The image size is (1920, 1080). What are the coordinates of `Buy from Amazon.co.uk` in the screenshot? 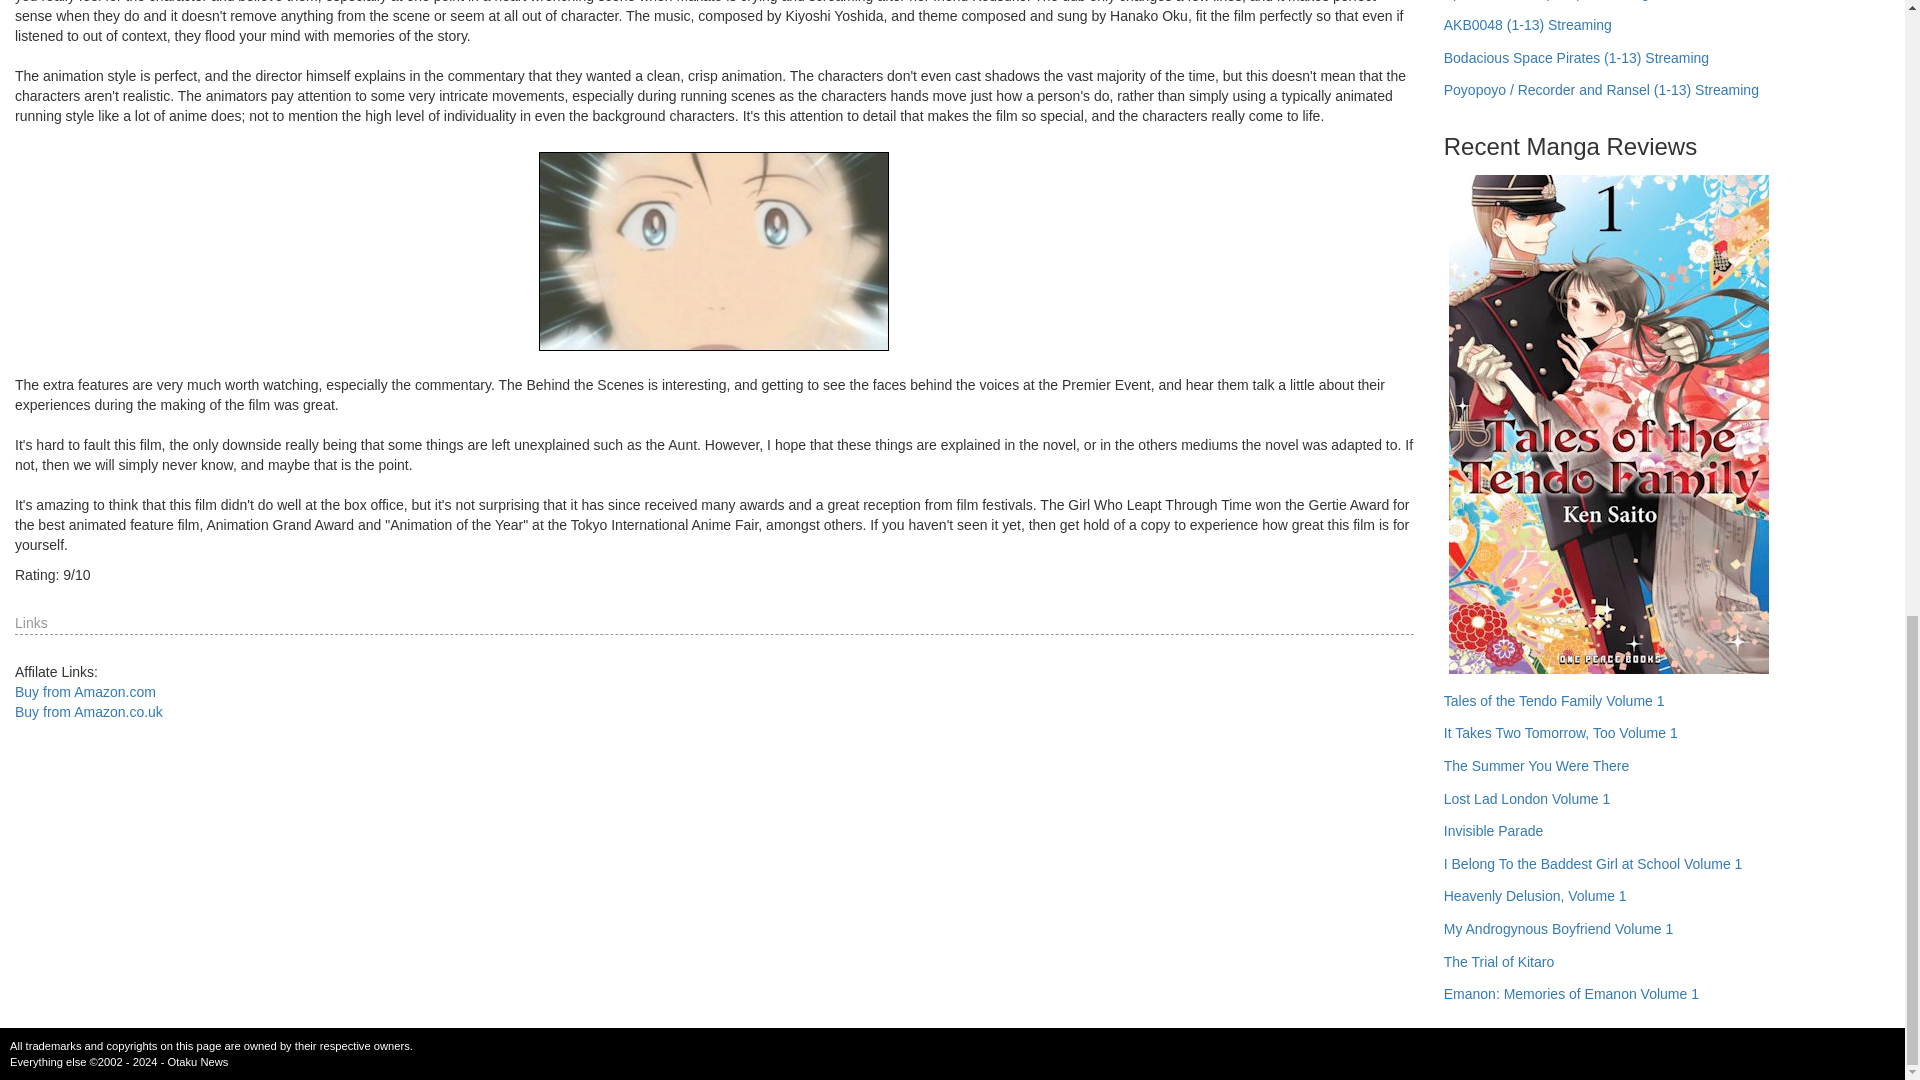 It's located at (89, 712).